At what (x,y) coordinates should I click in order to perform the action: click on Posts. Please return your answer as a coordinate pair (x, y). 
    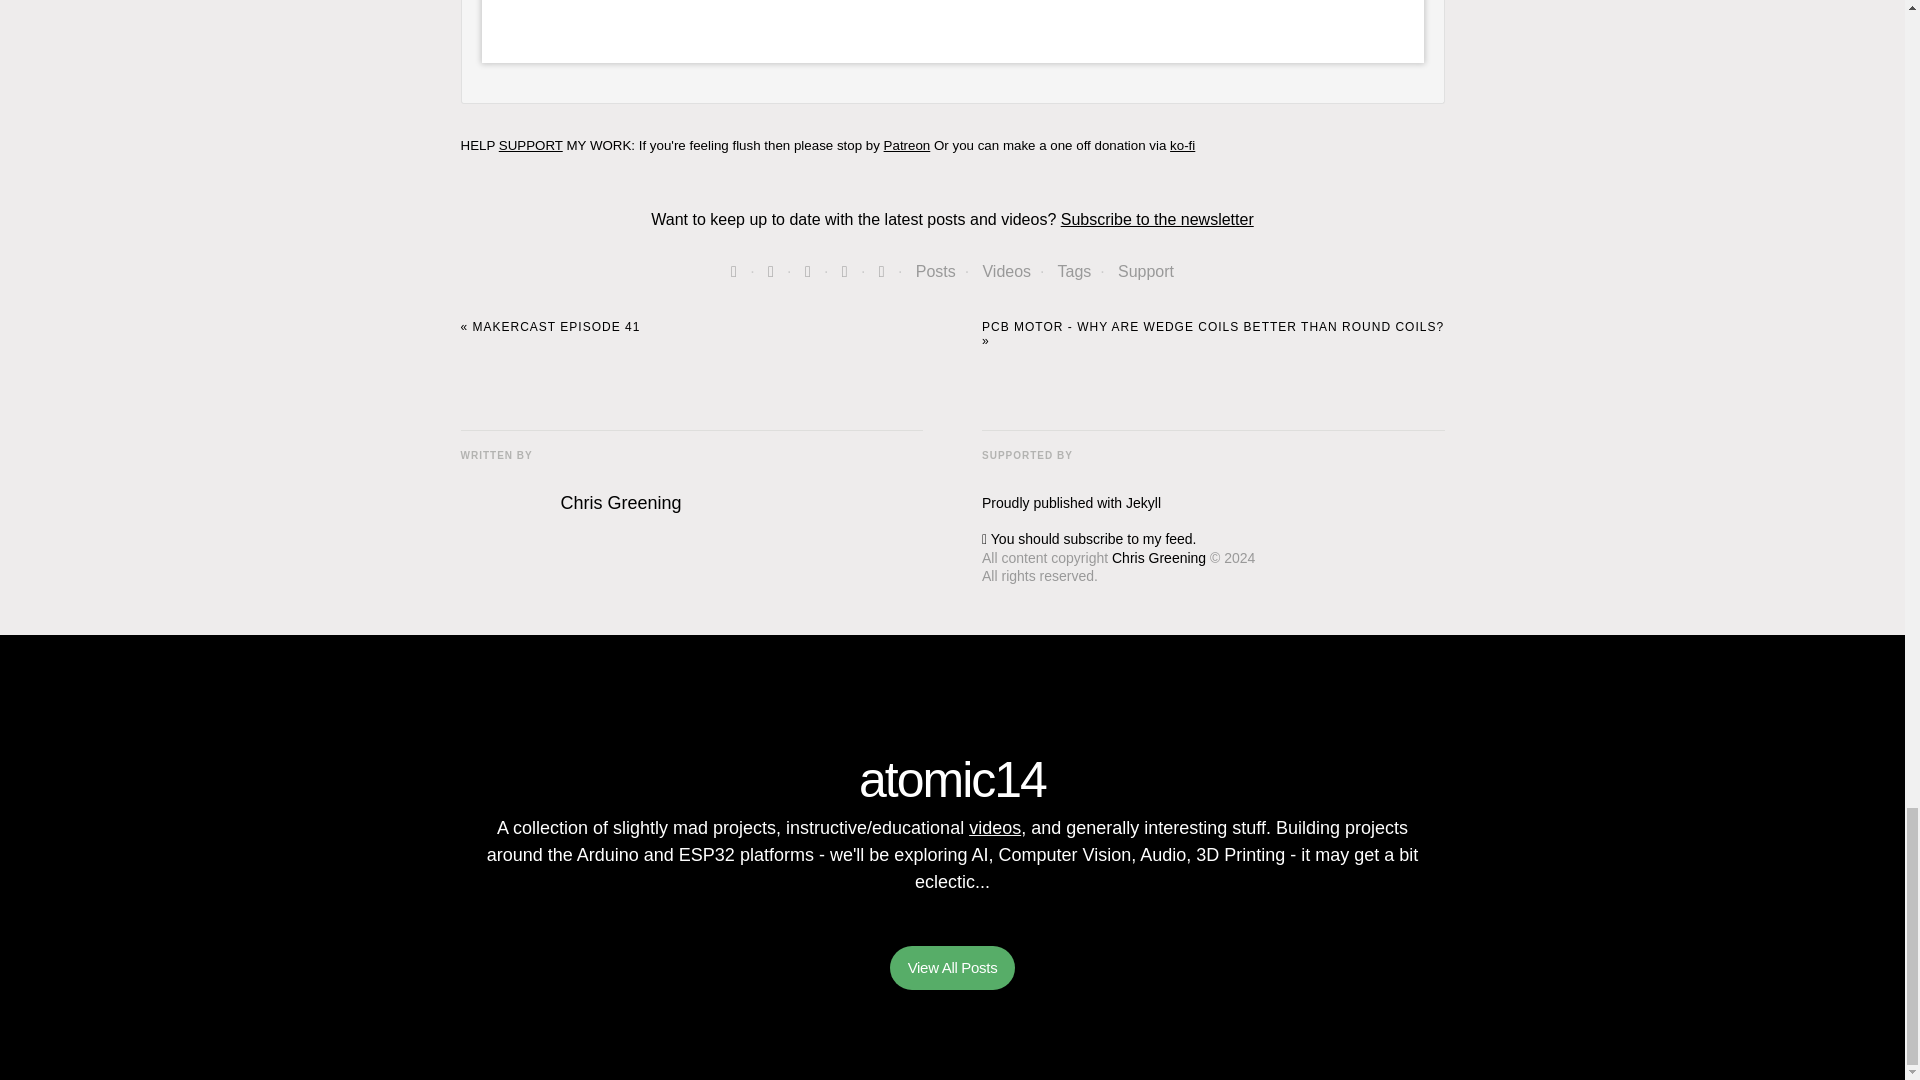
    Looking at the image, I should click on (936, 271).